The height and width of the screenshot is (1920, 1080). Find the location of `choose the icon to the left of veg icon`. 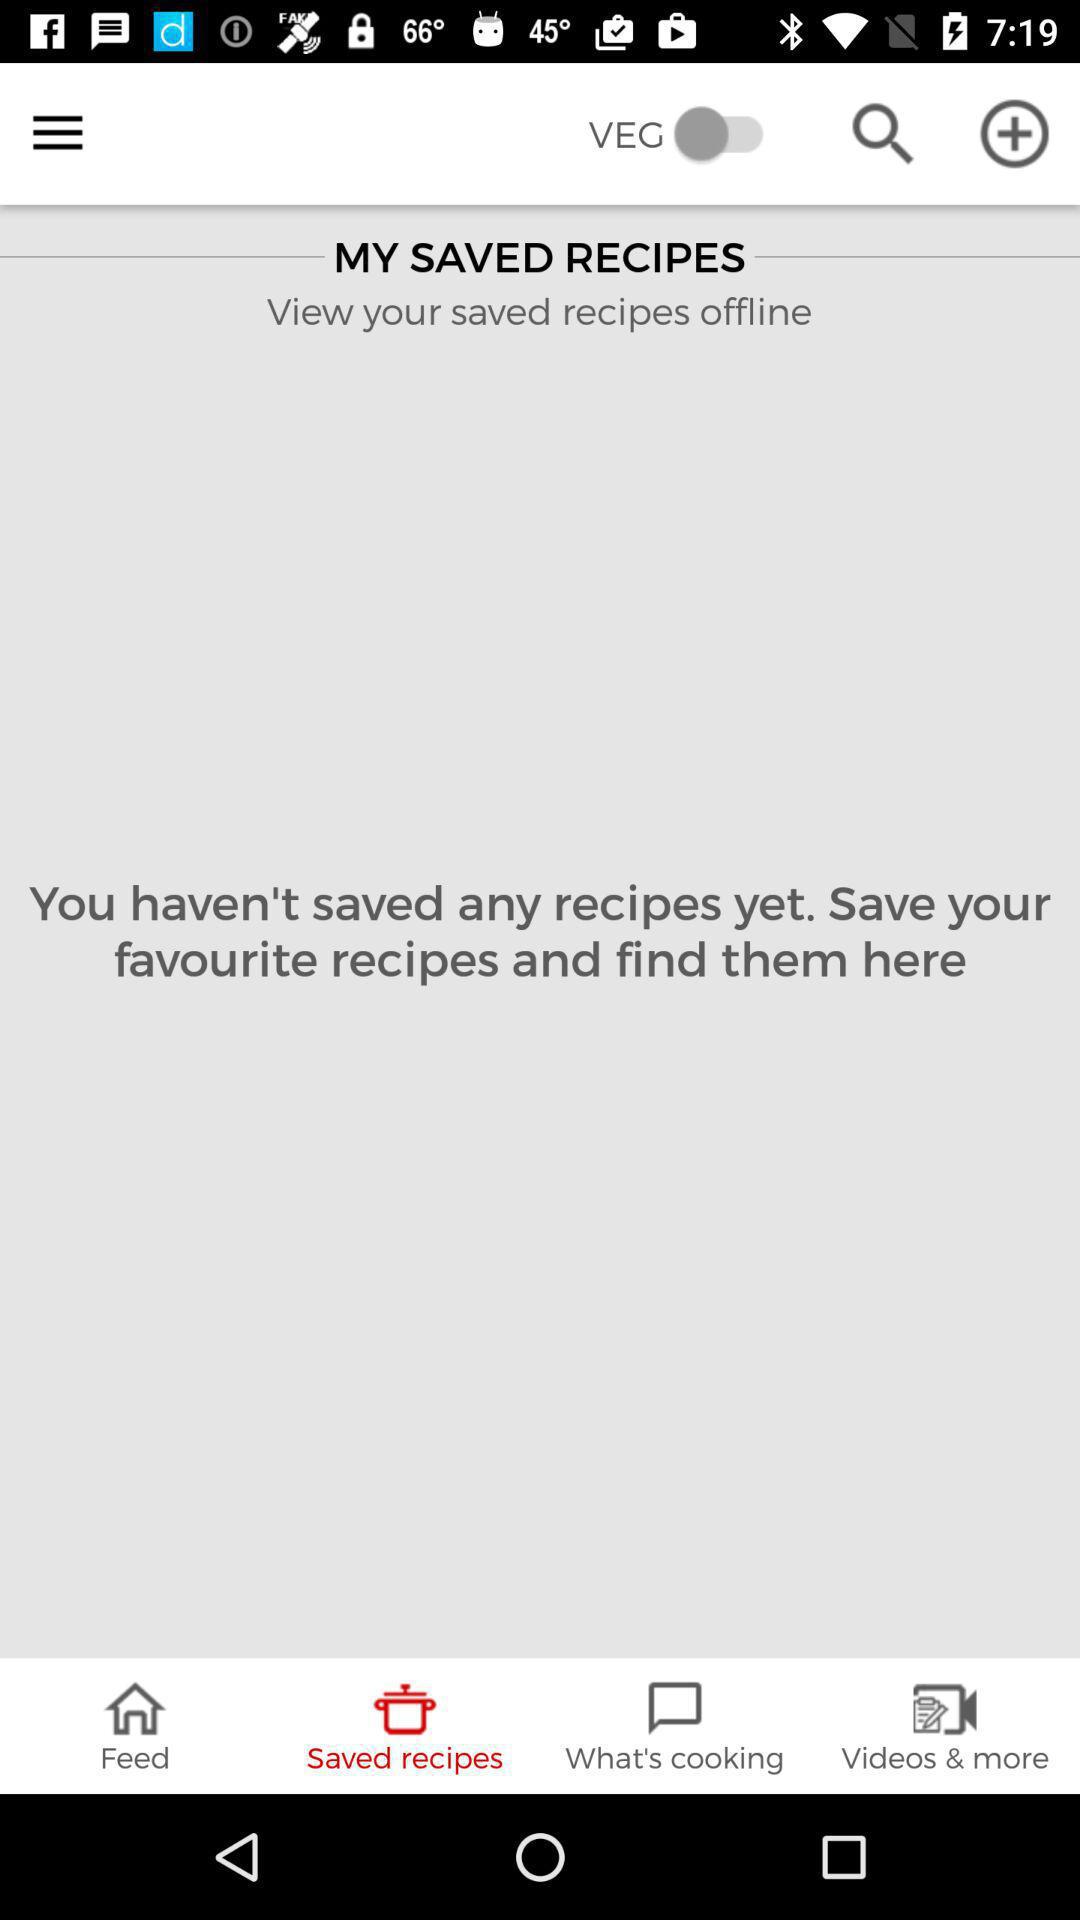

choose the icon to the left of veg icon is located at coordinates (58, 133).